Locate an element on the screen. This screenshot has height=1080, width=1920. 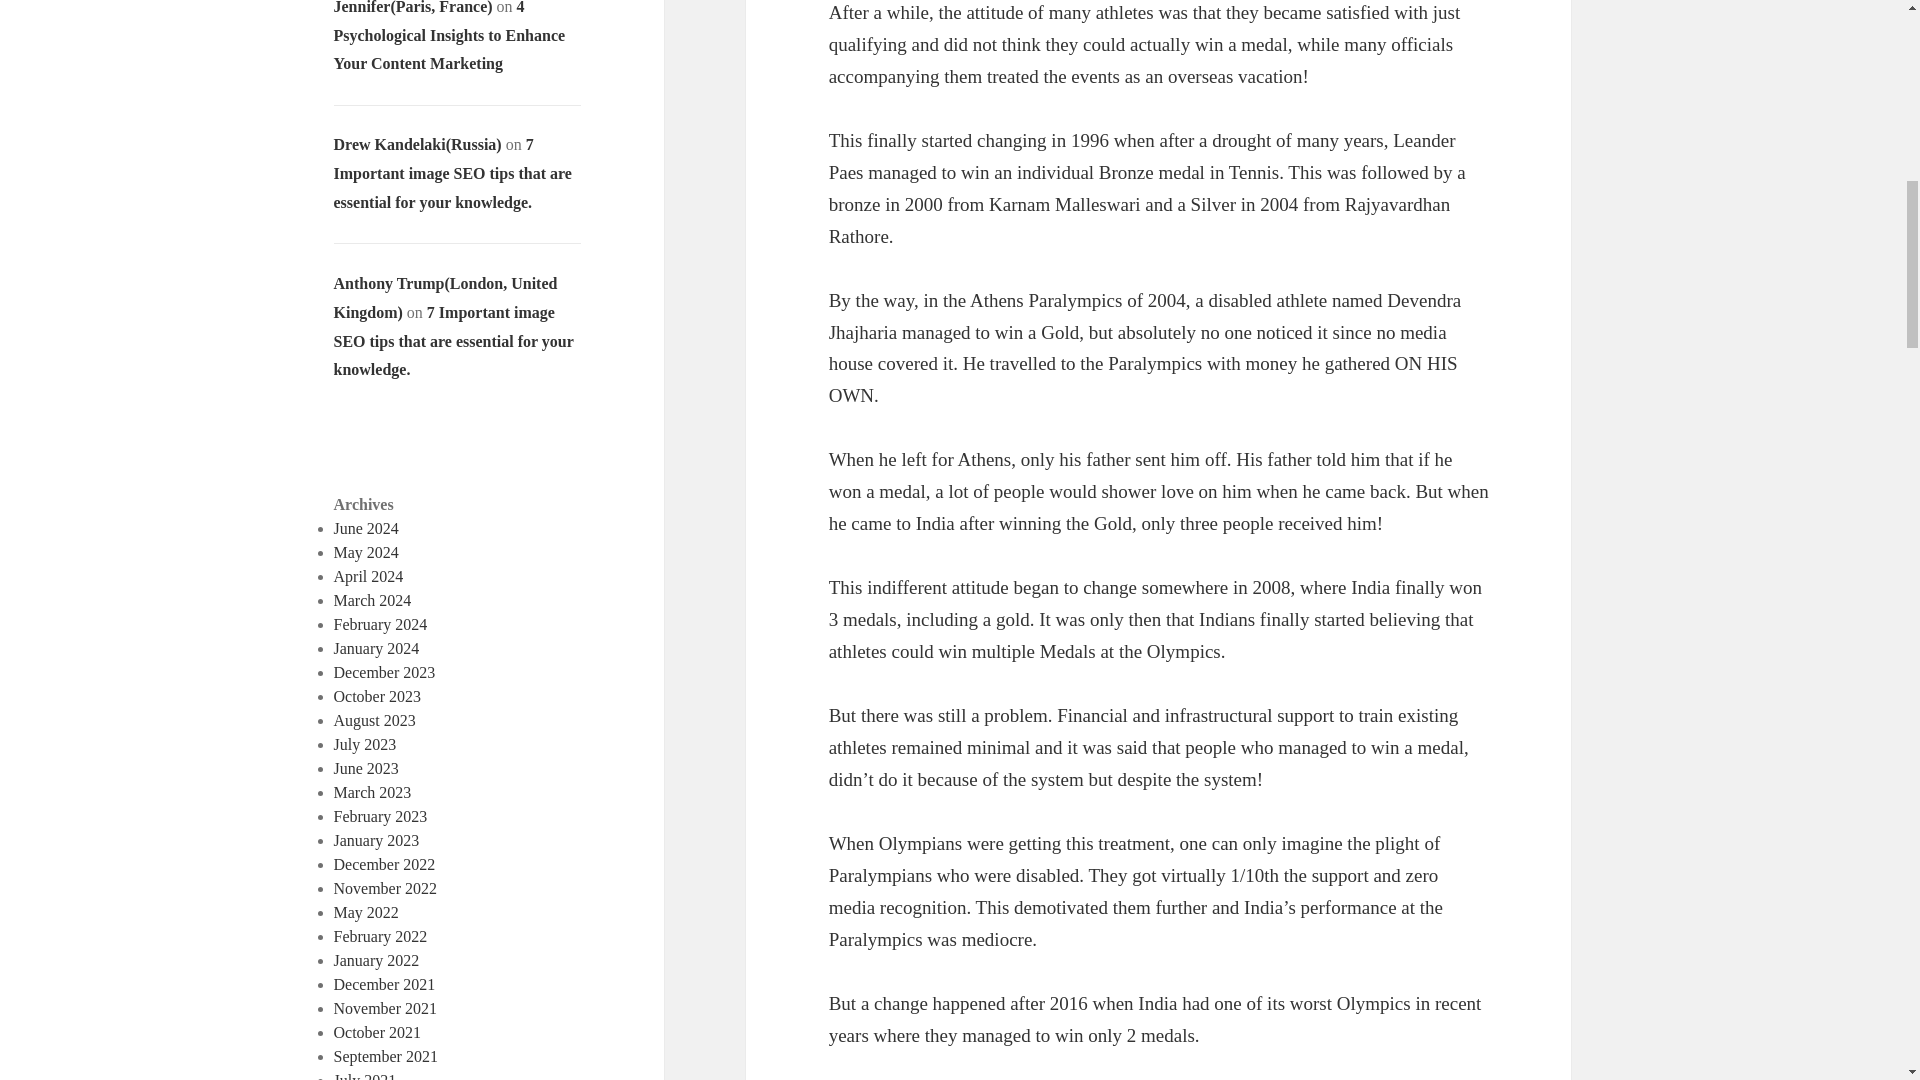
August 2023 is located at coordinates (375, 720).